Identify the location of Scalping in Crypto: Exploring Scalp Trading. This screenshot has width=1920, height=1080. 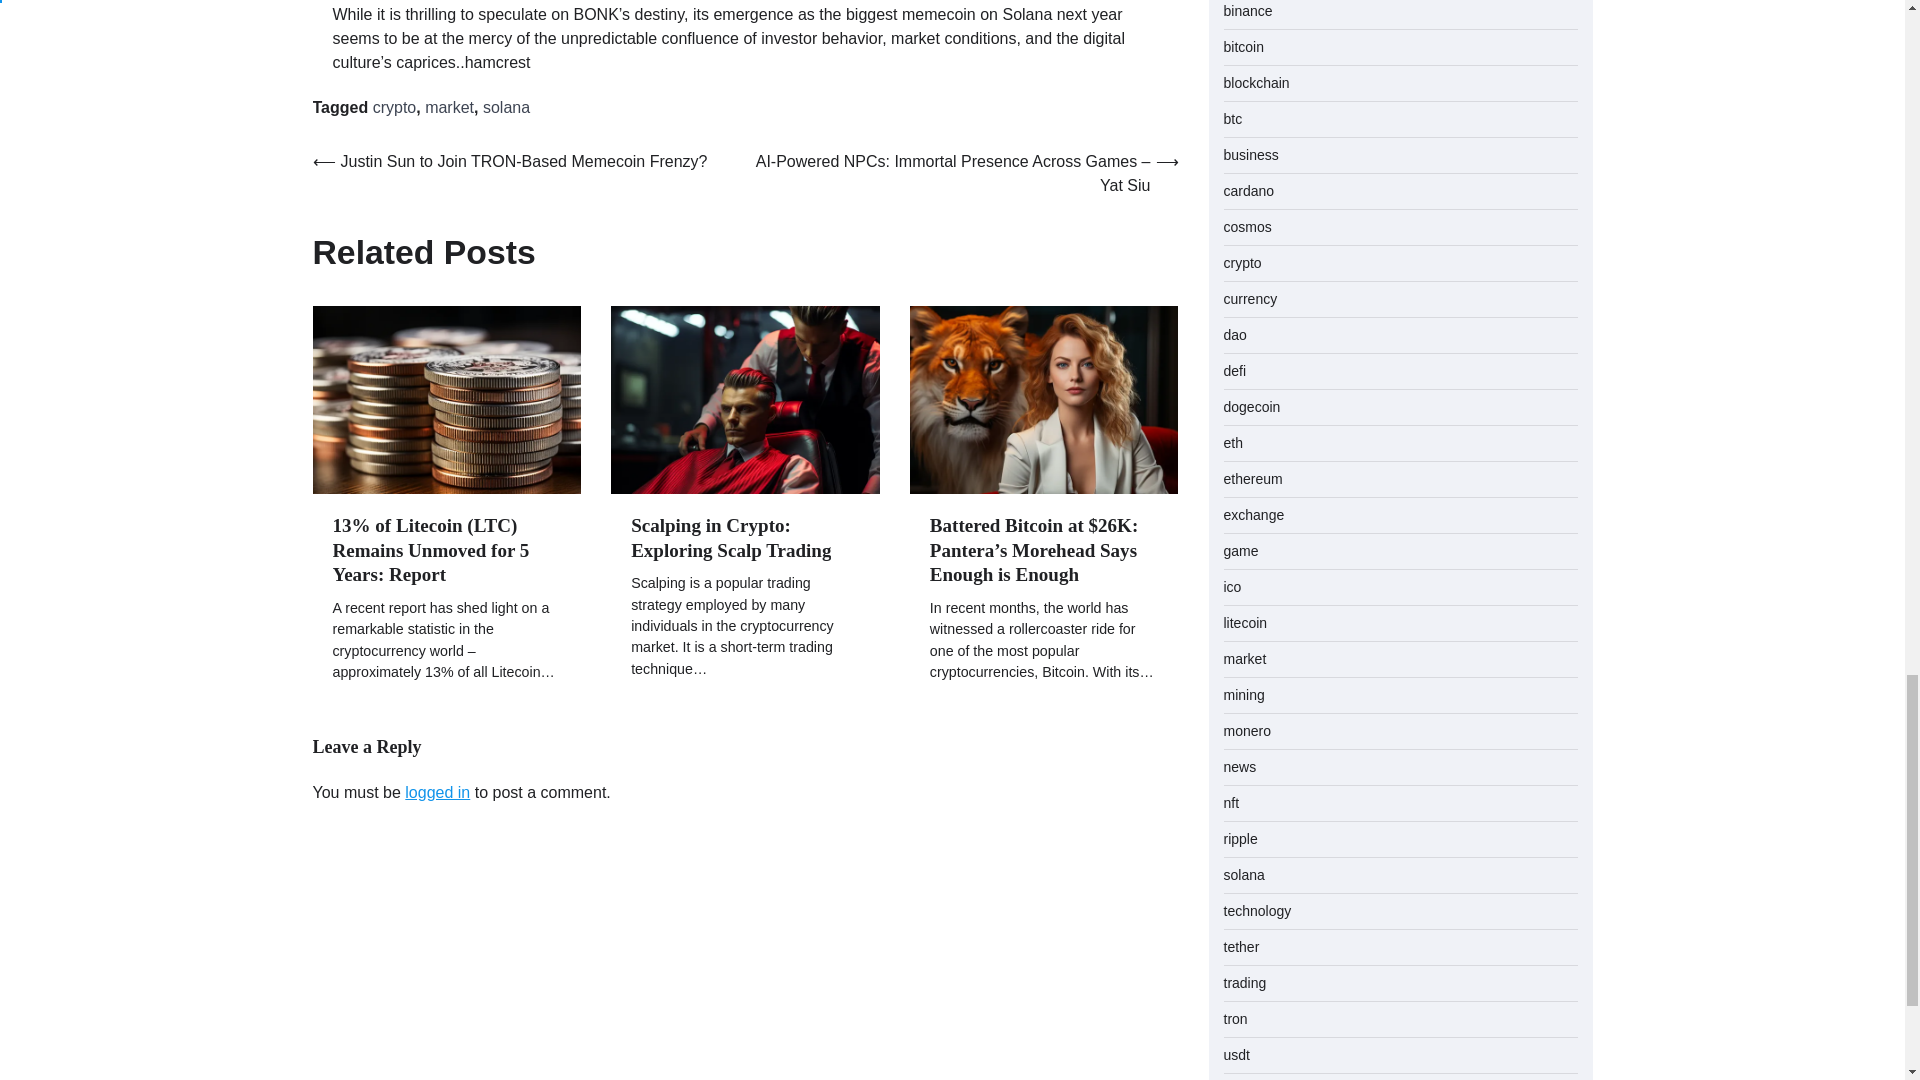
(731, 538).